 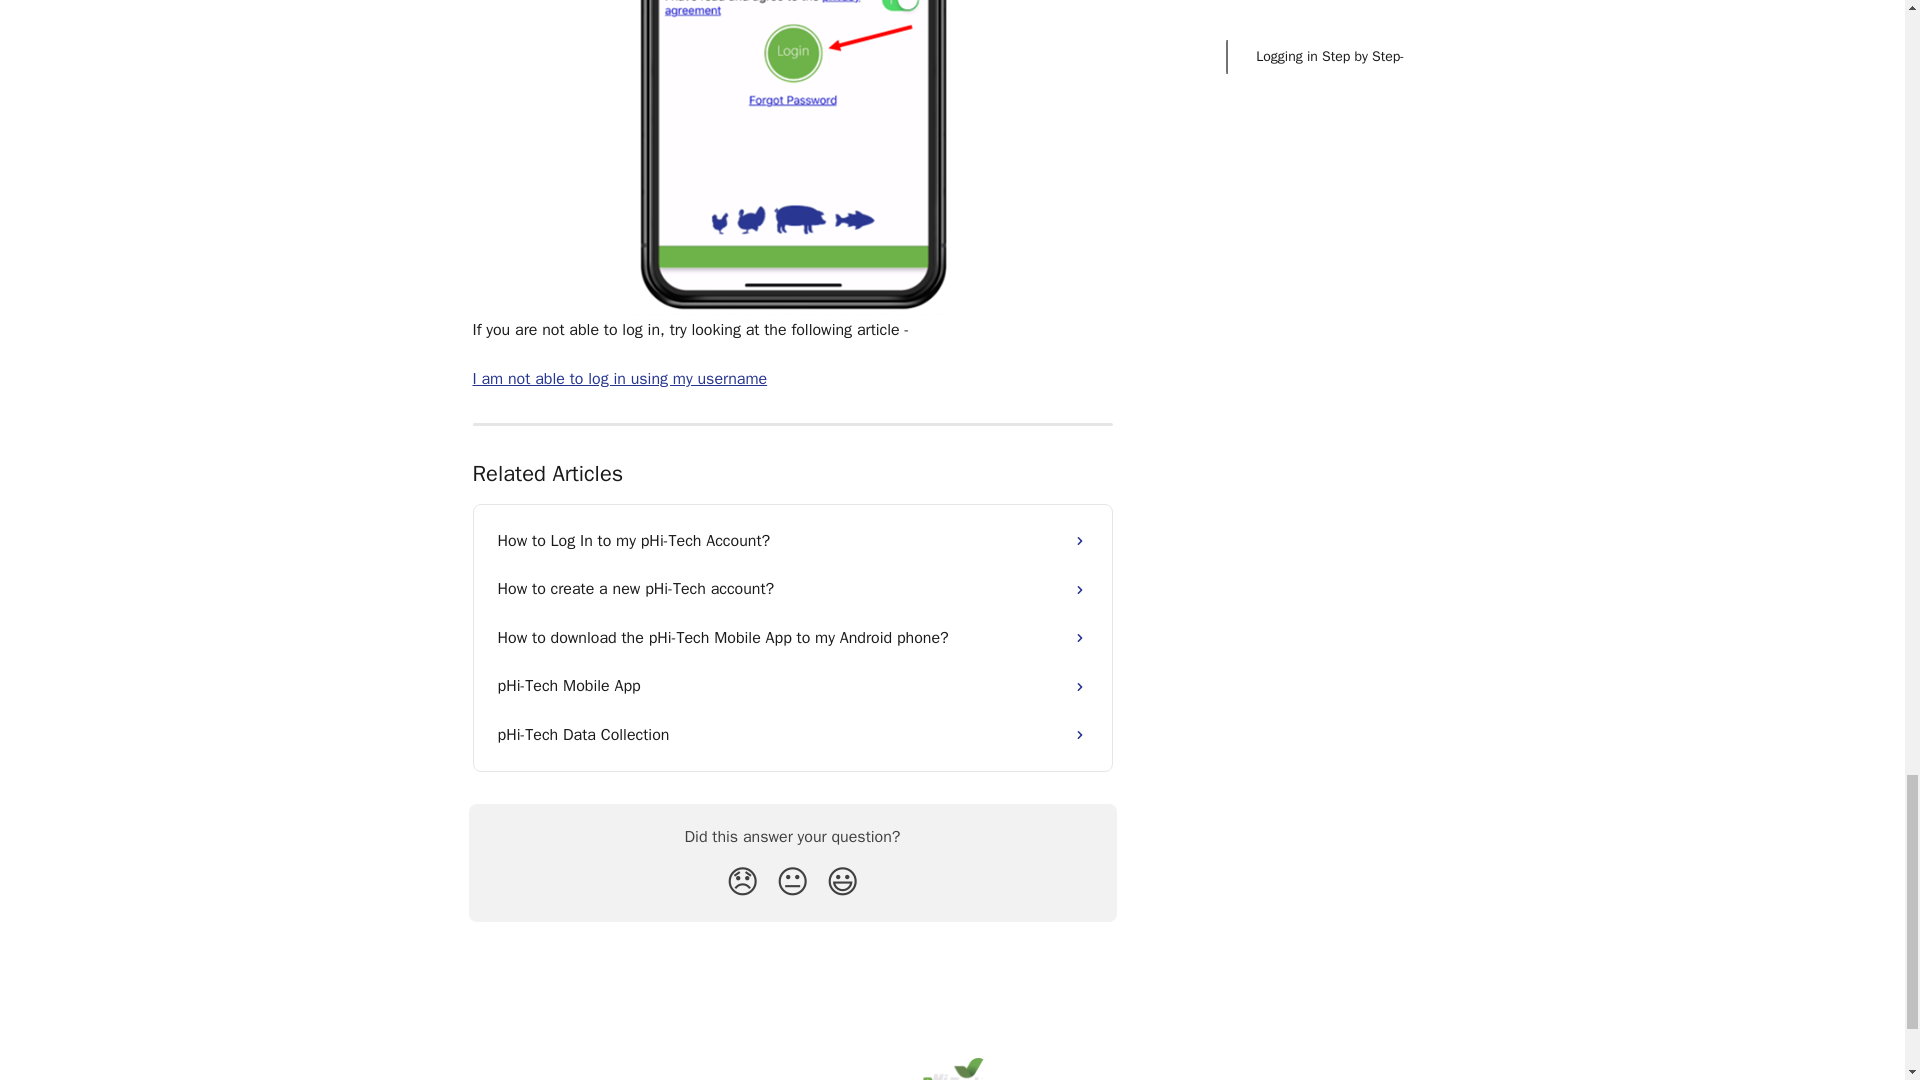 What do you see at coordinates (792, 882) in the screenshot?
I see `Neutral` at bounding box center [792, 882].